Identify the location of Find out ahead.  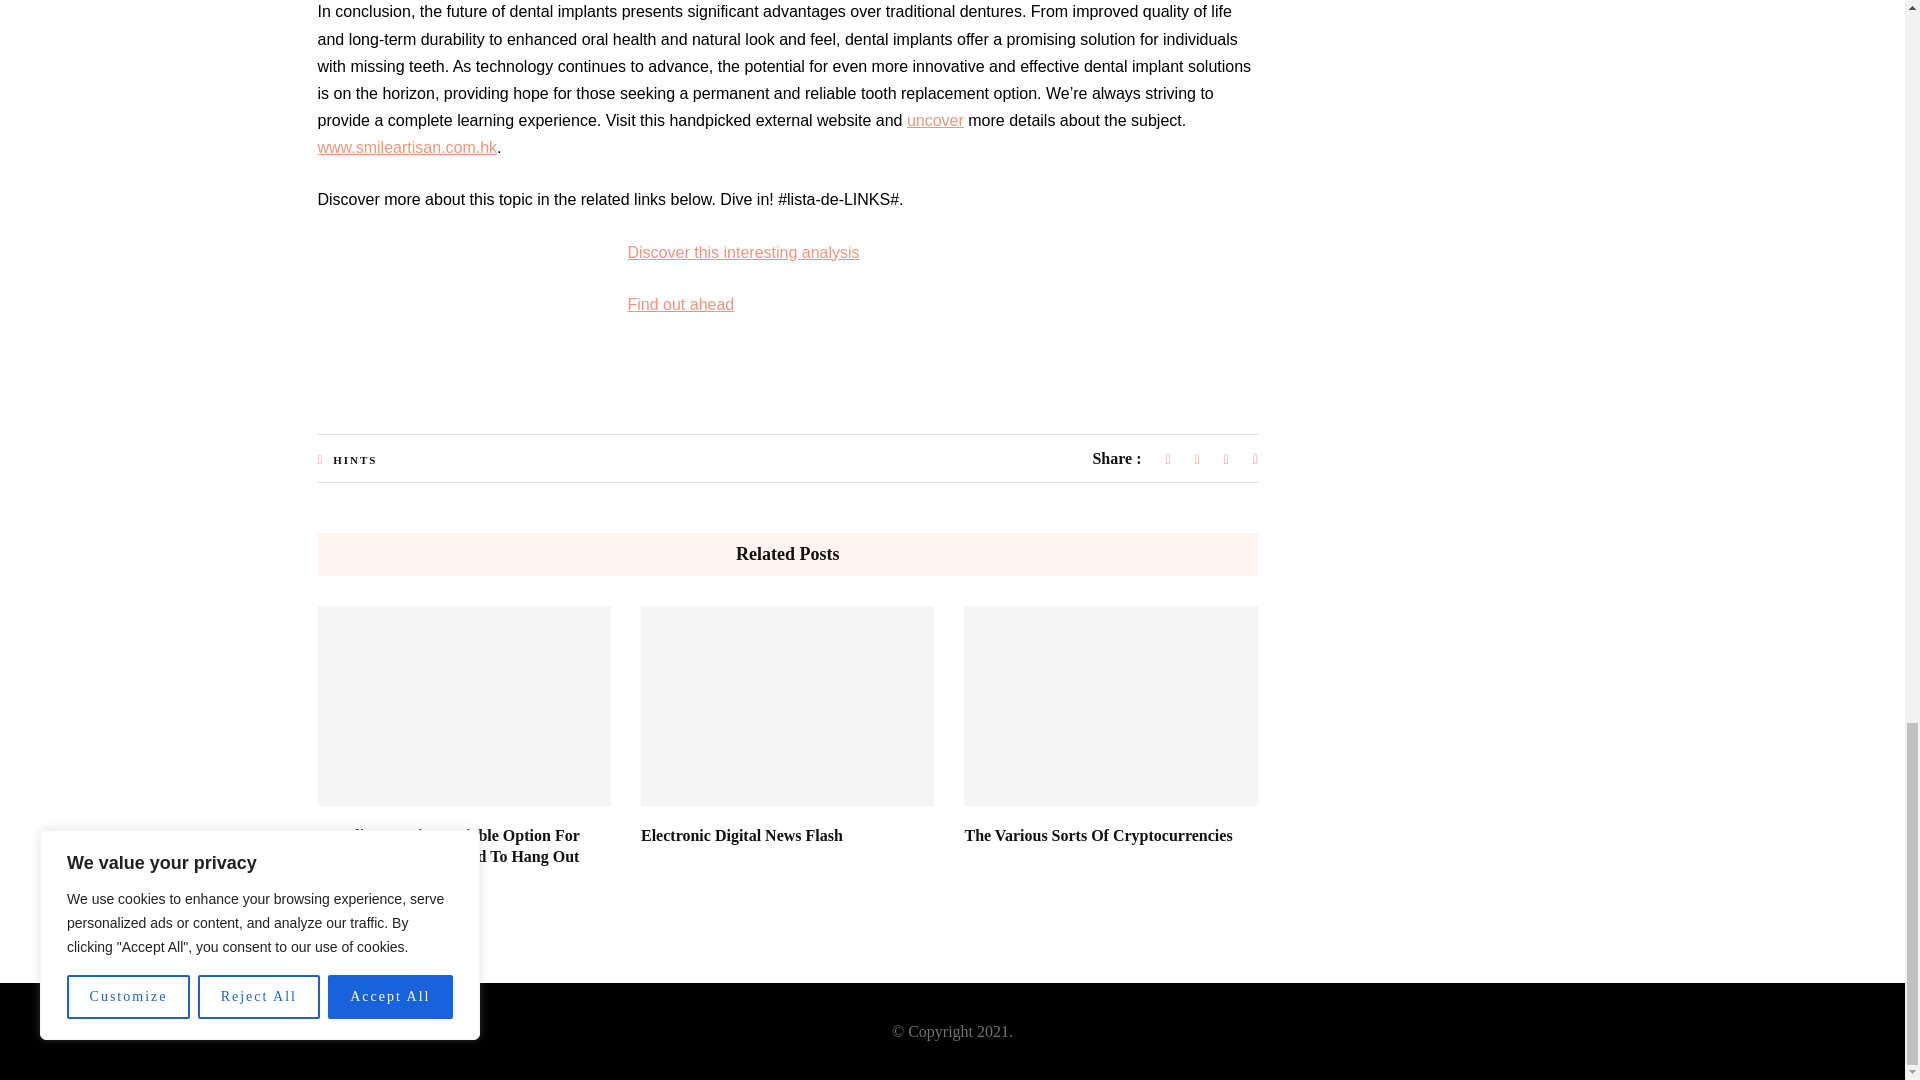
(681, 304).